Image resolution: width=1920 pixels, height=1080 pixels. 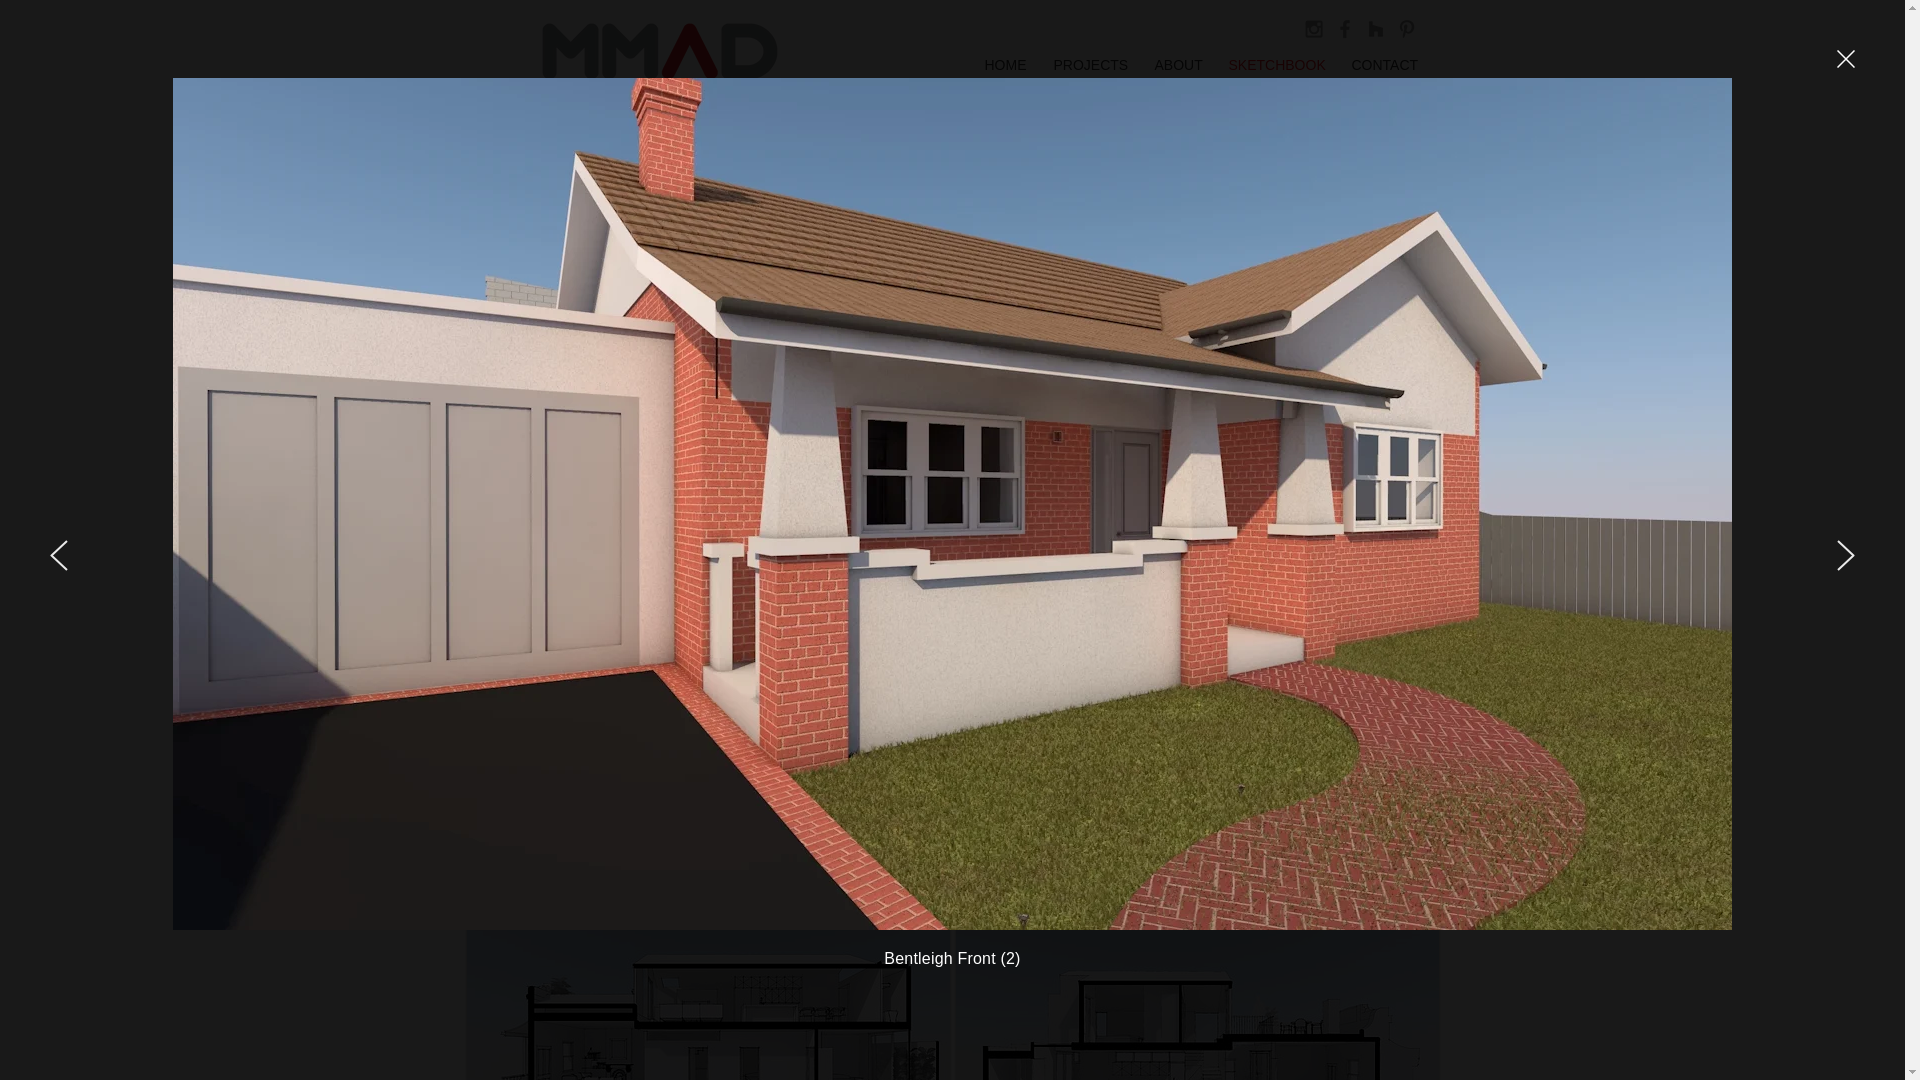 I want to click on ABOUT, so click(x=1179, y=55).